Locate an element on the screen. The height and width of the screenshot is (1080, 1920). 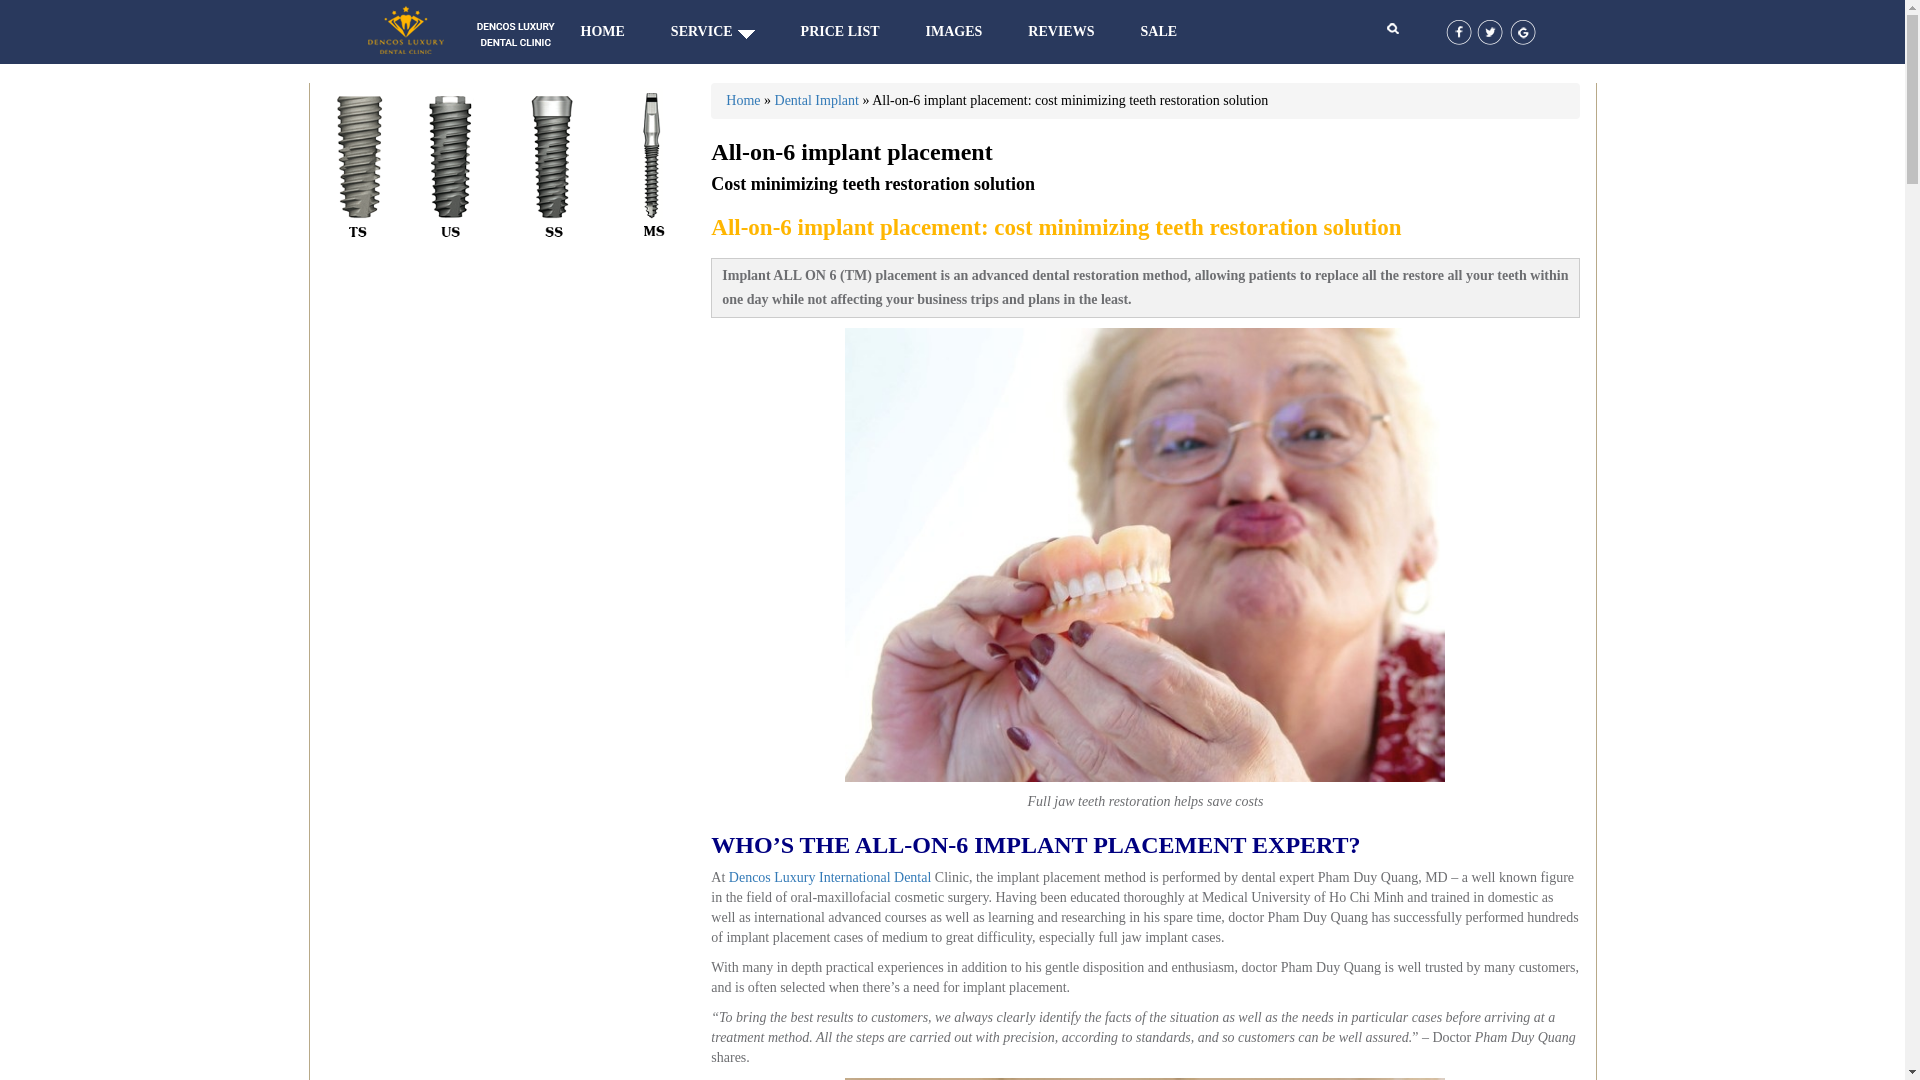
SERVICE is located at coordinates (702, 30).